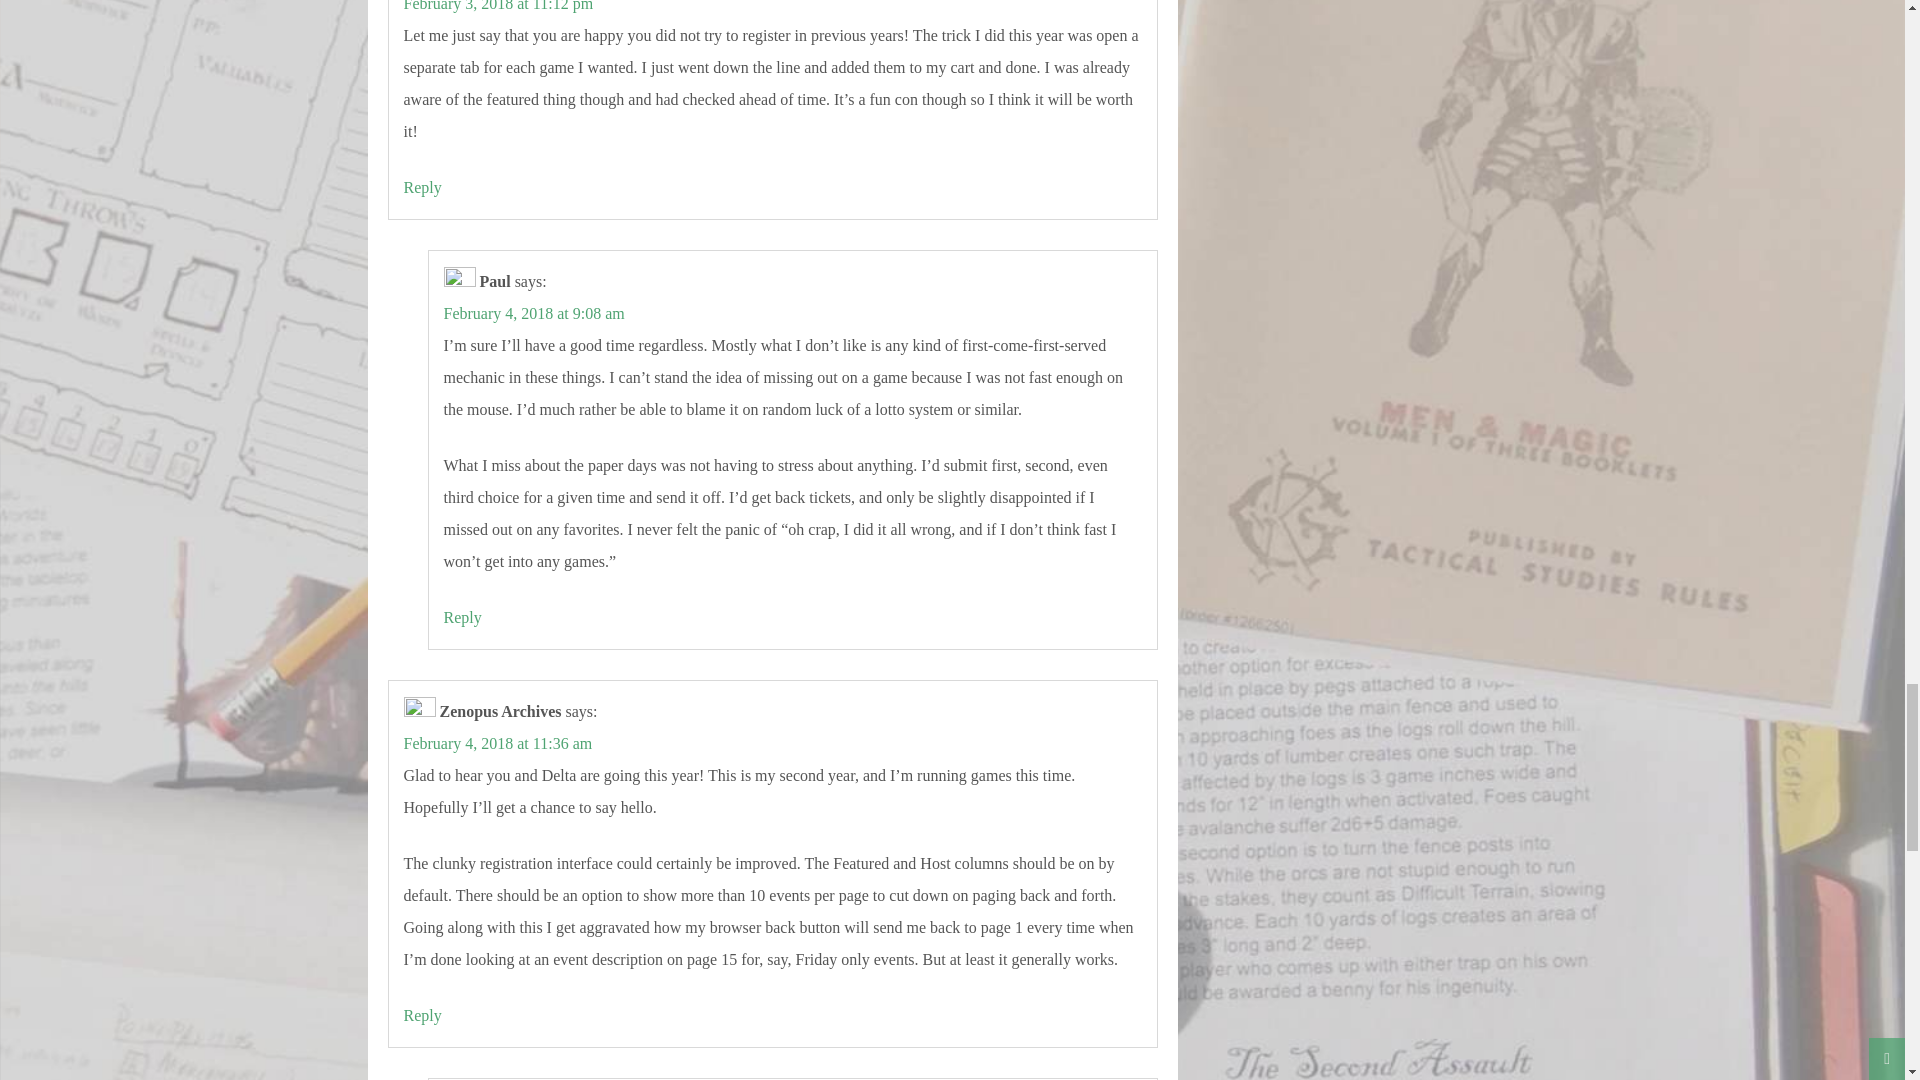 The image size is (1920, 1080). What do you see at coordinates (534, 312) in the screenshot?
I see `February 4, 2018 at 9:08 am` at bounding box center [534, 312].